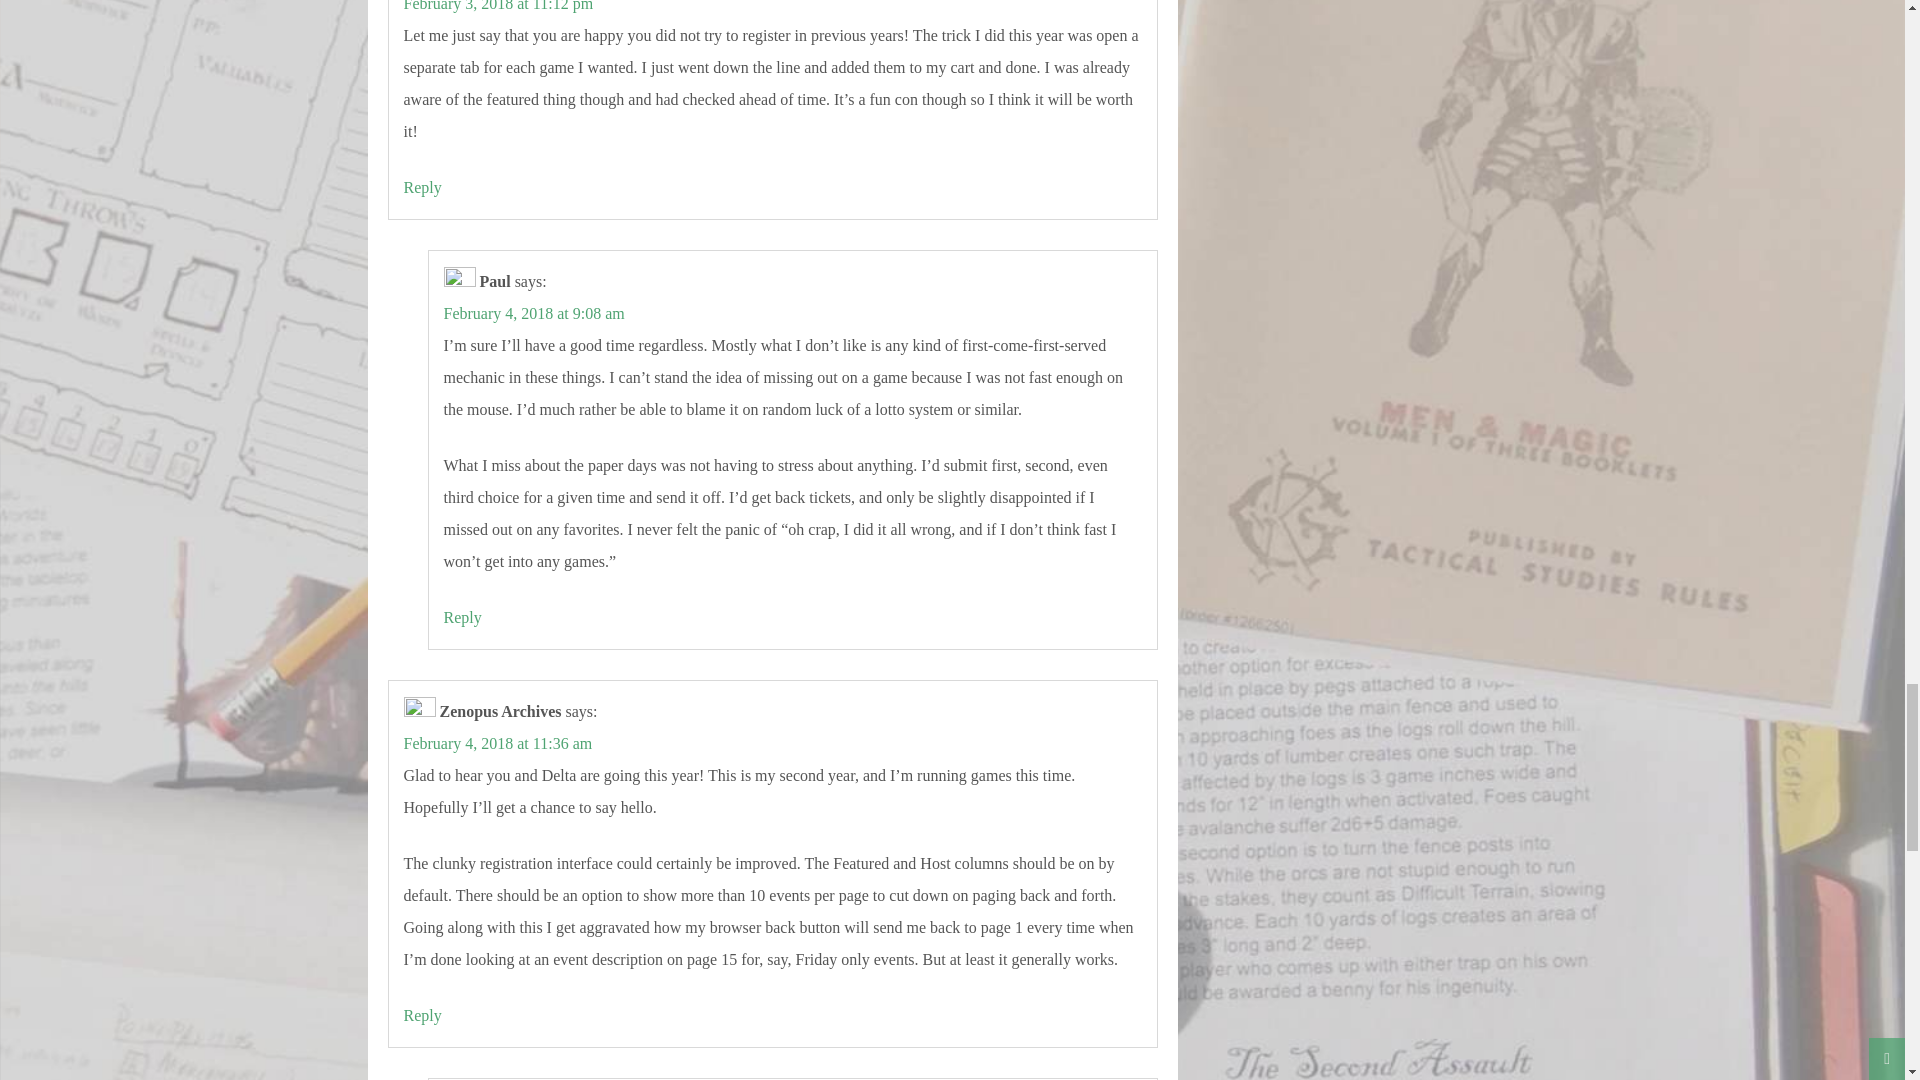 The image size is (1920, 1080). What do you see at coordinates (534, 312) in the screenshot?
I see `February 4, 2018 at 9:08 am` at bounding box center [534, 312].